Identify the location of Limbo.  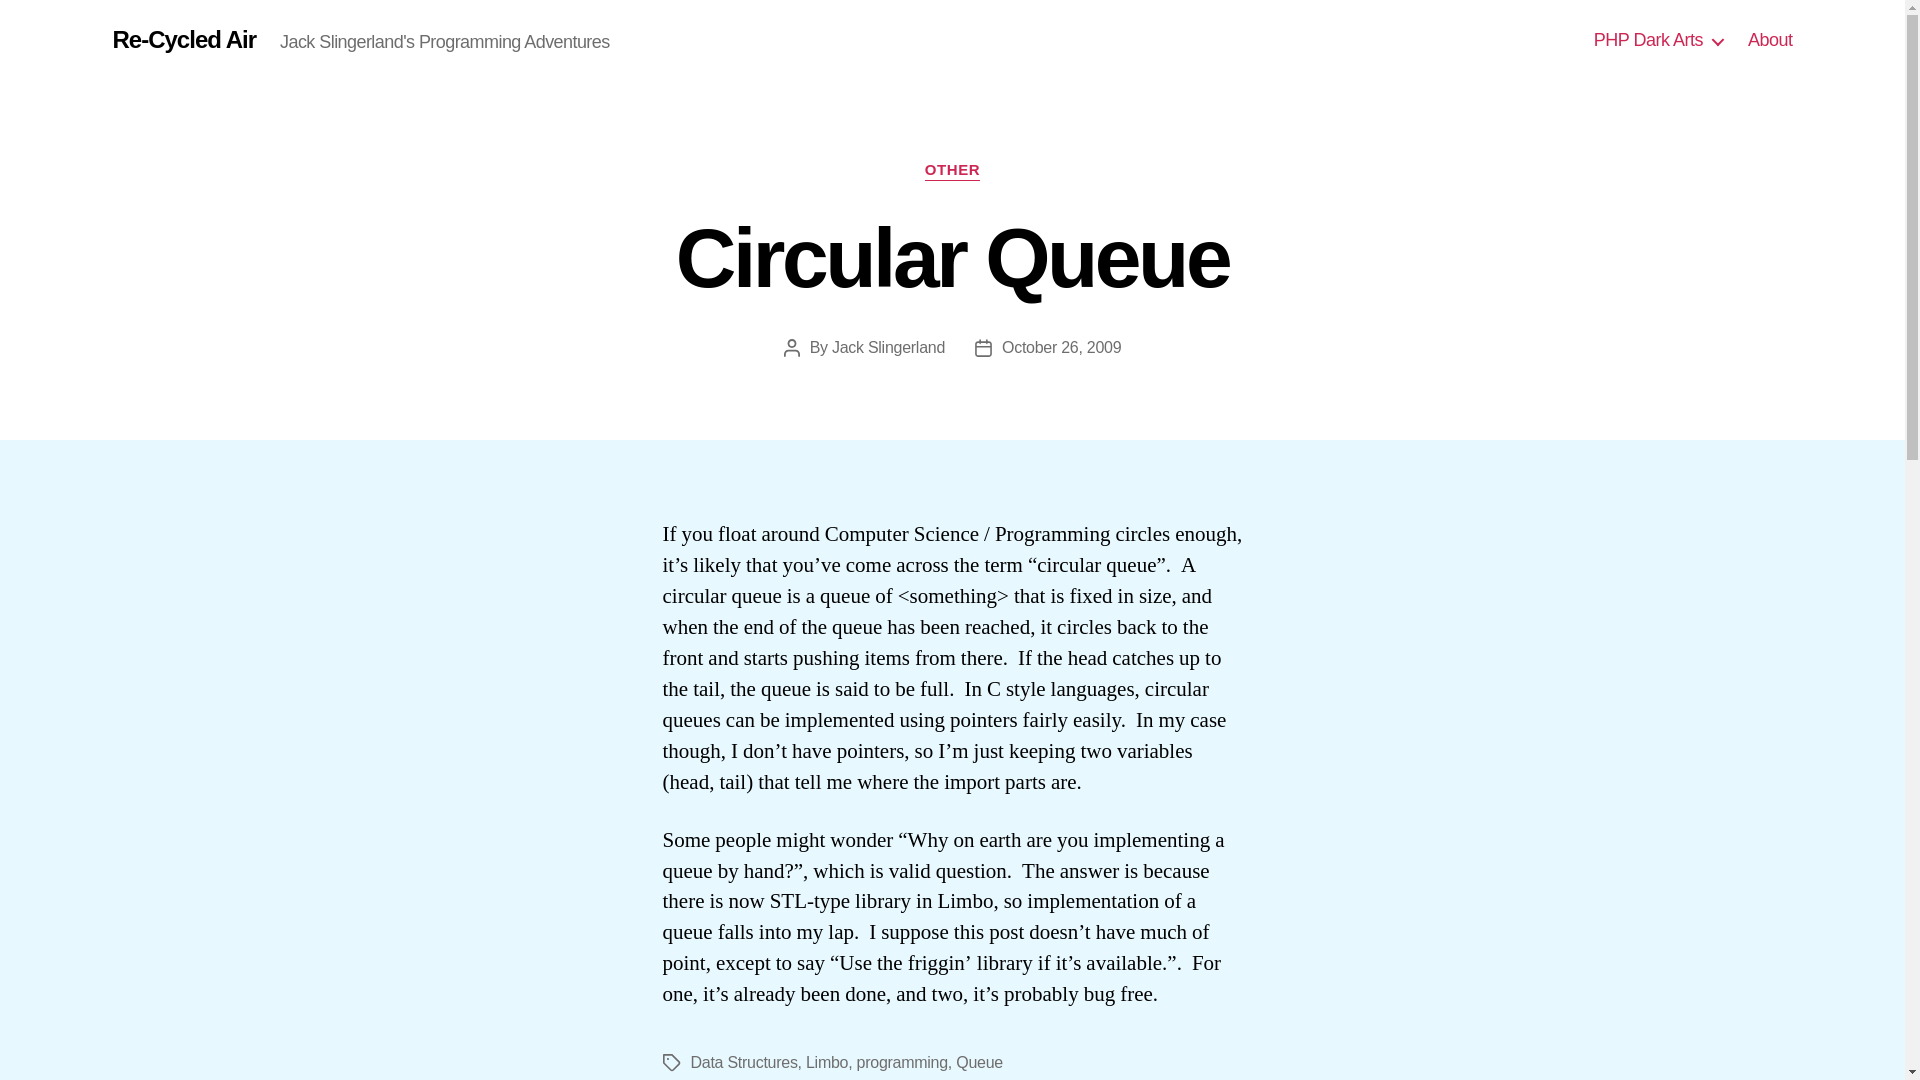
(827, 1062).